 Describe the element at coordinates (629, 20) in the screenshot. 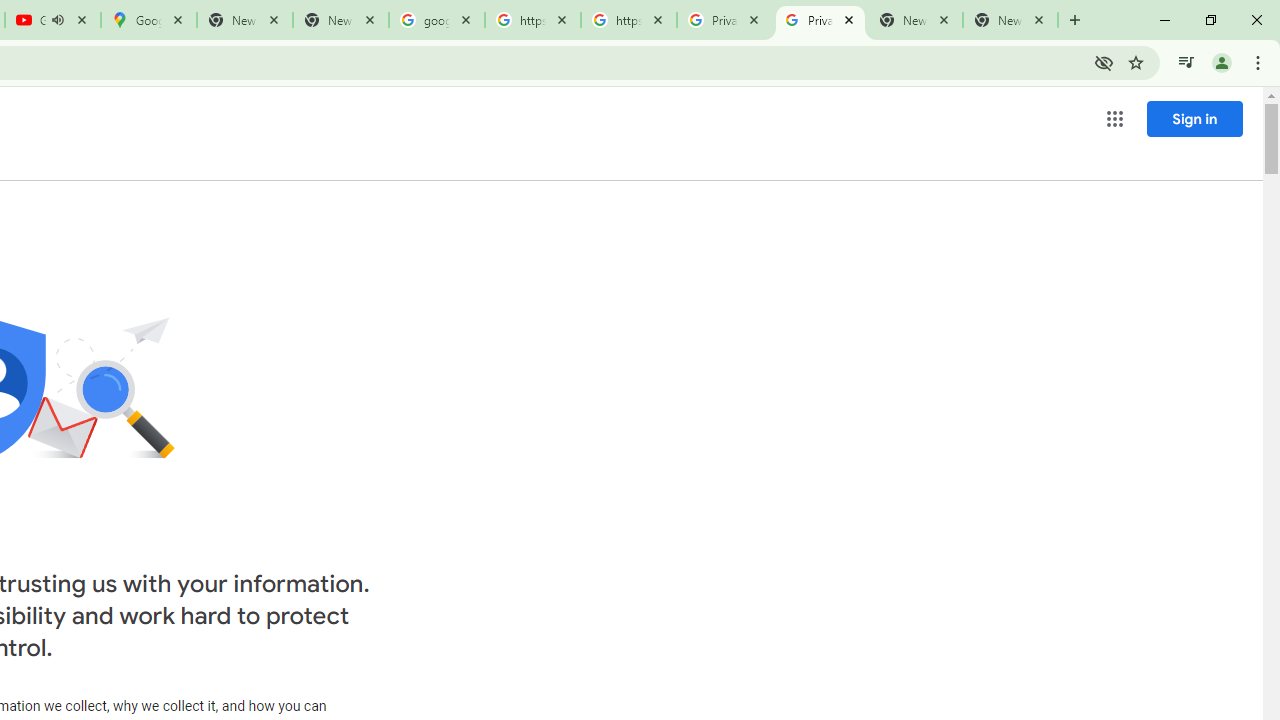

I see `https://scholar.google.com/` at that location.